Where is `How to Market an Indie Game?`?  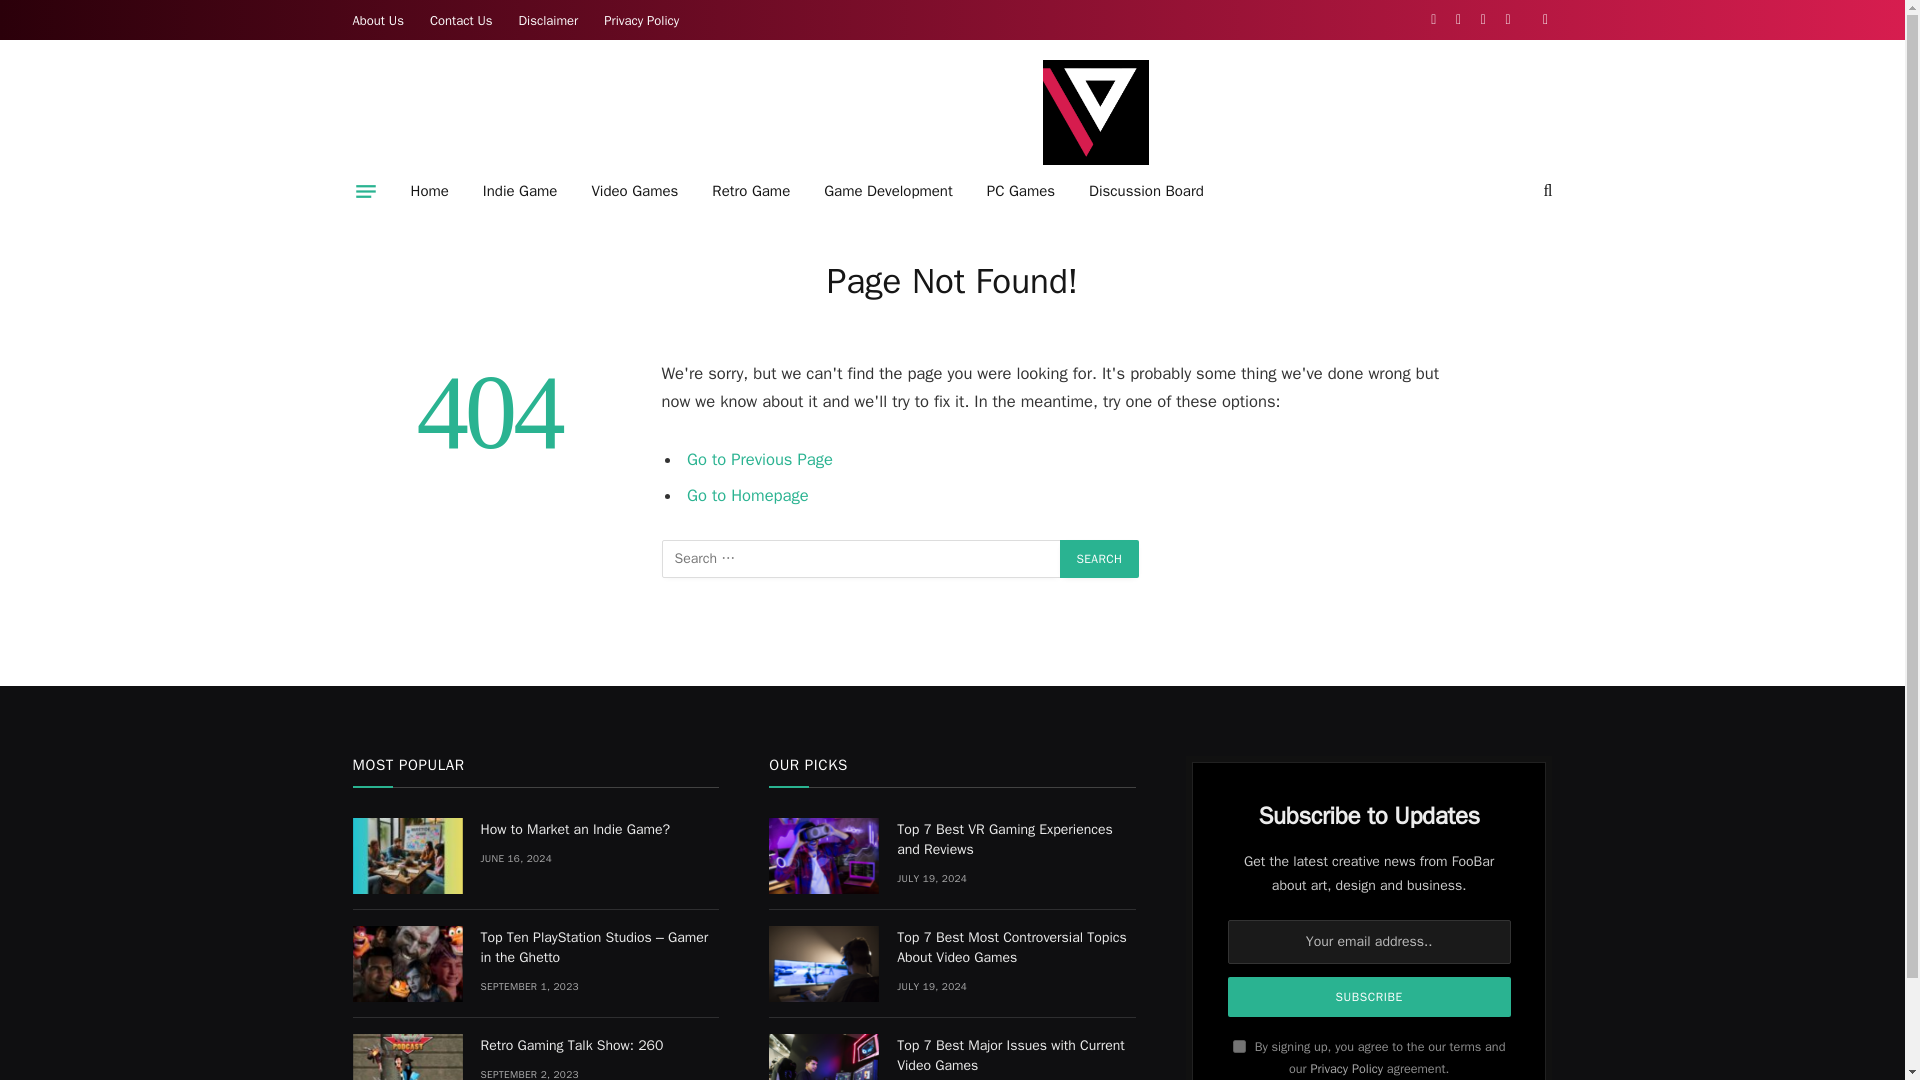 How to Market an Indie Game? is located at coordinates (599, 830).